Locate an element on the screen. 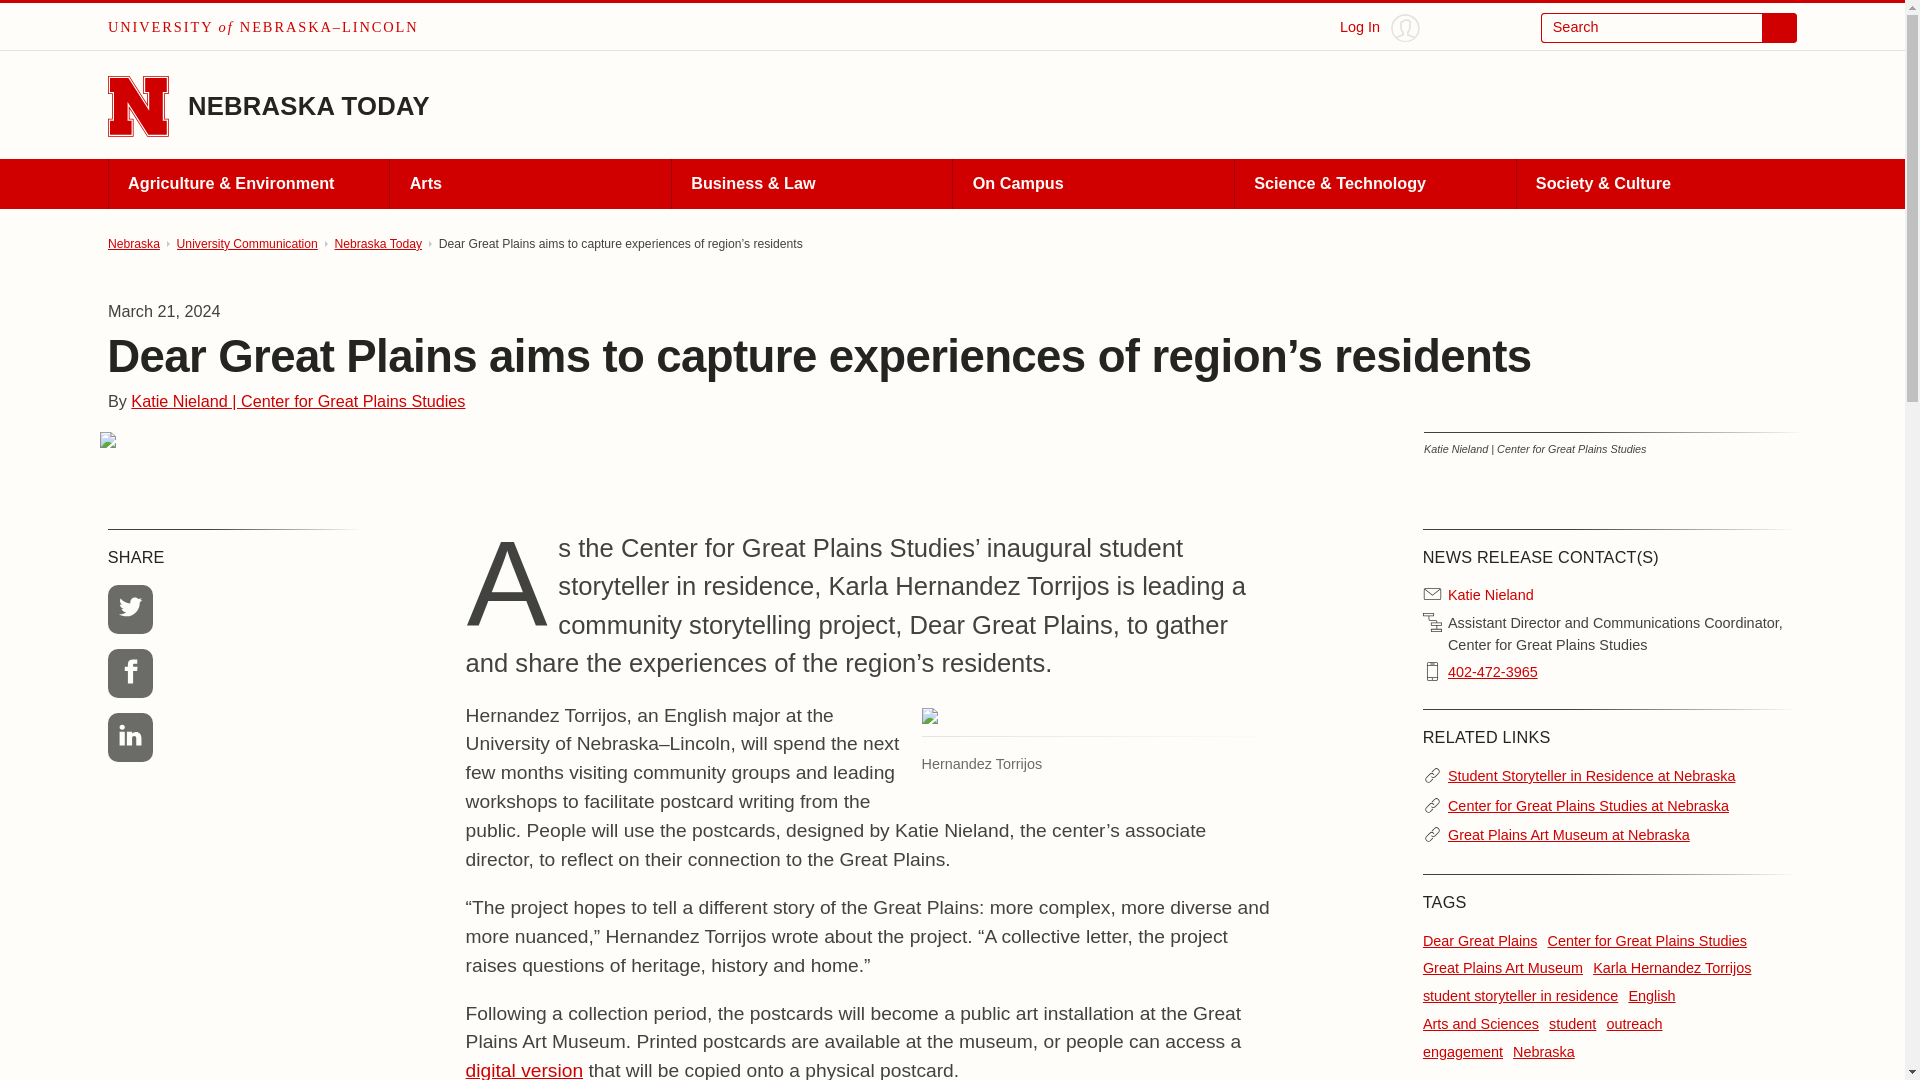 This screenshot has width=1920, height=1080. Nebraska is located at coordinates (133, 244).